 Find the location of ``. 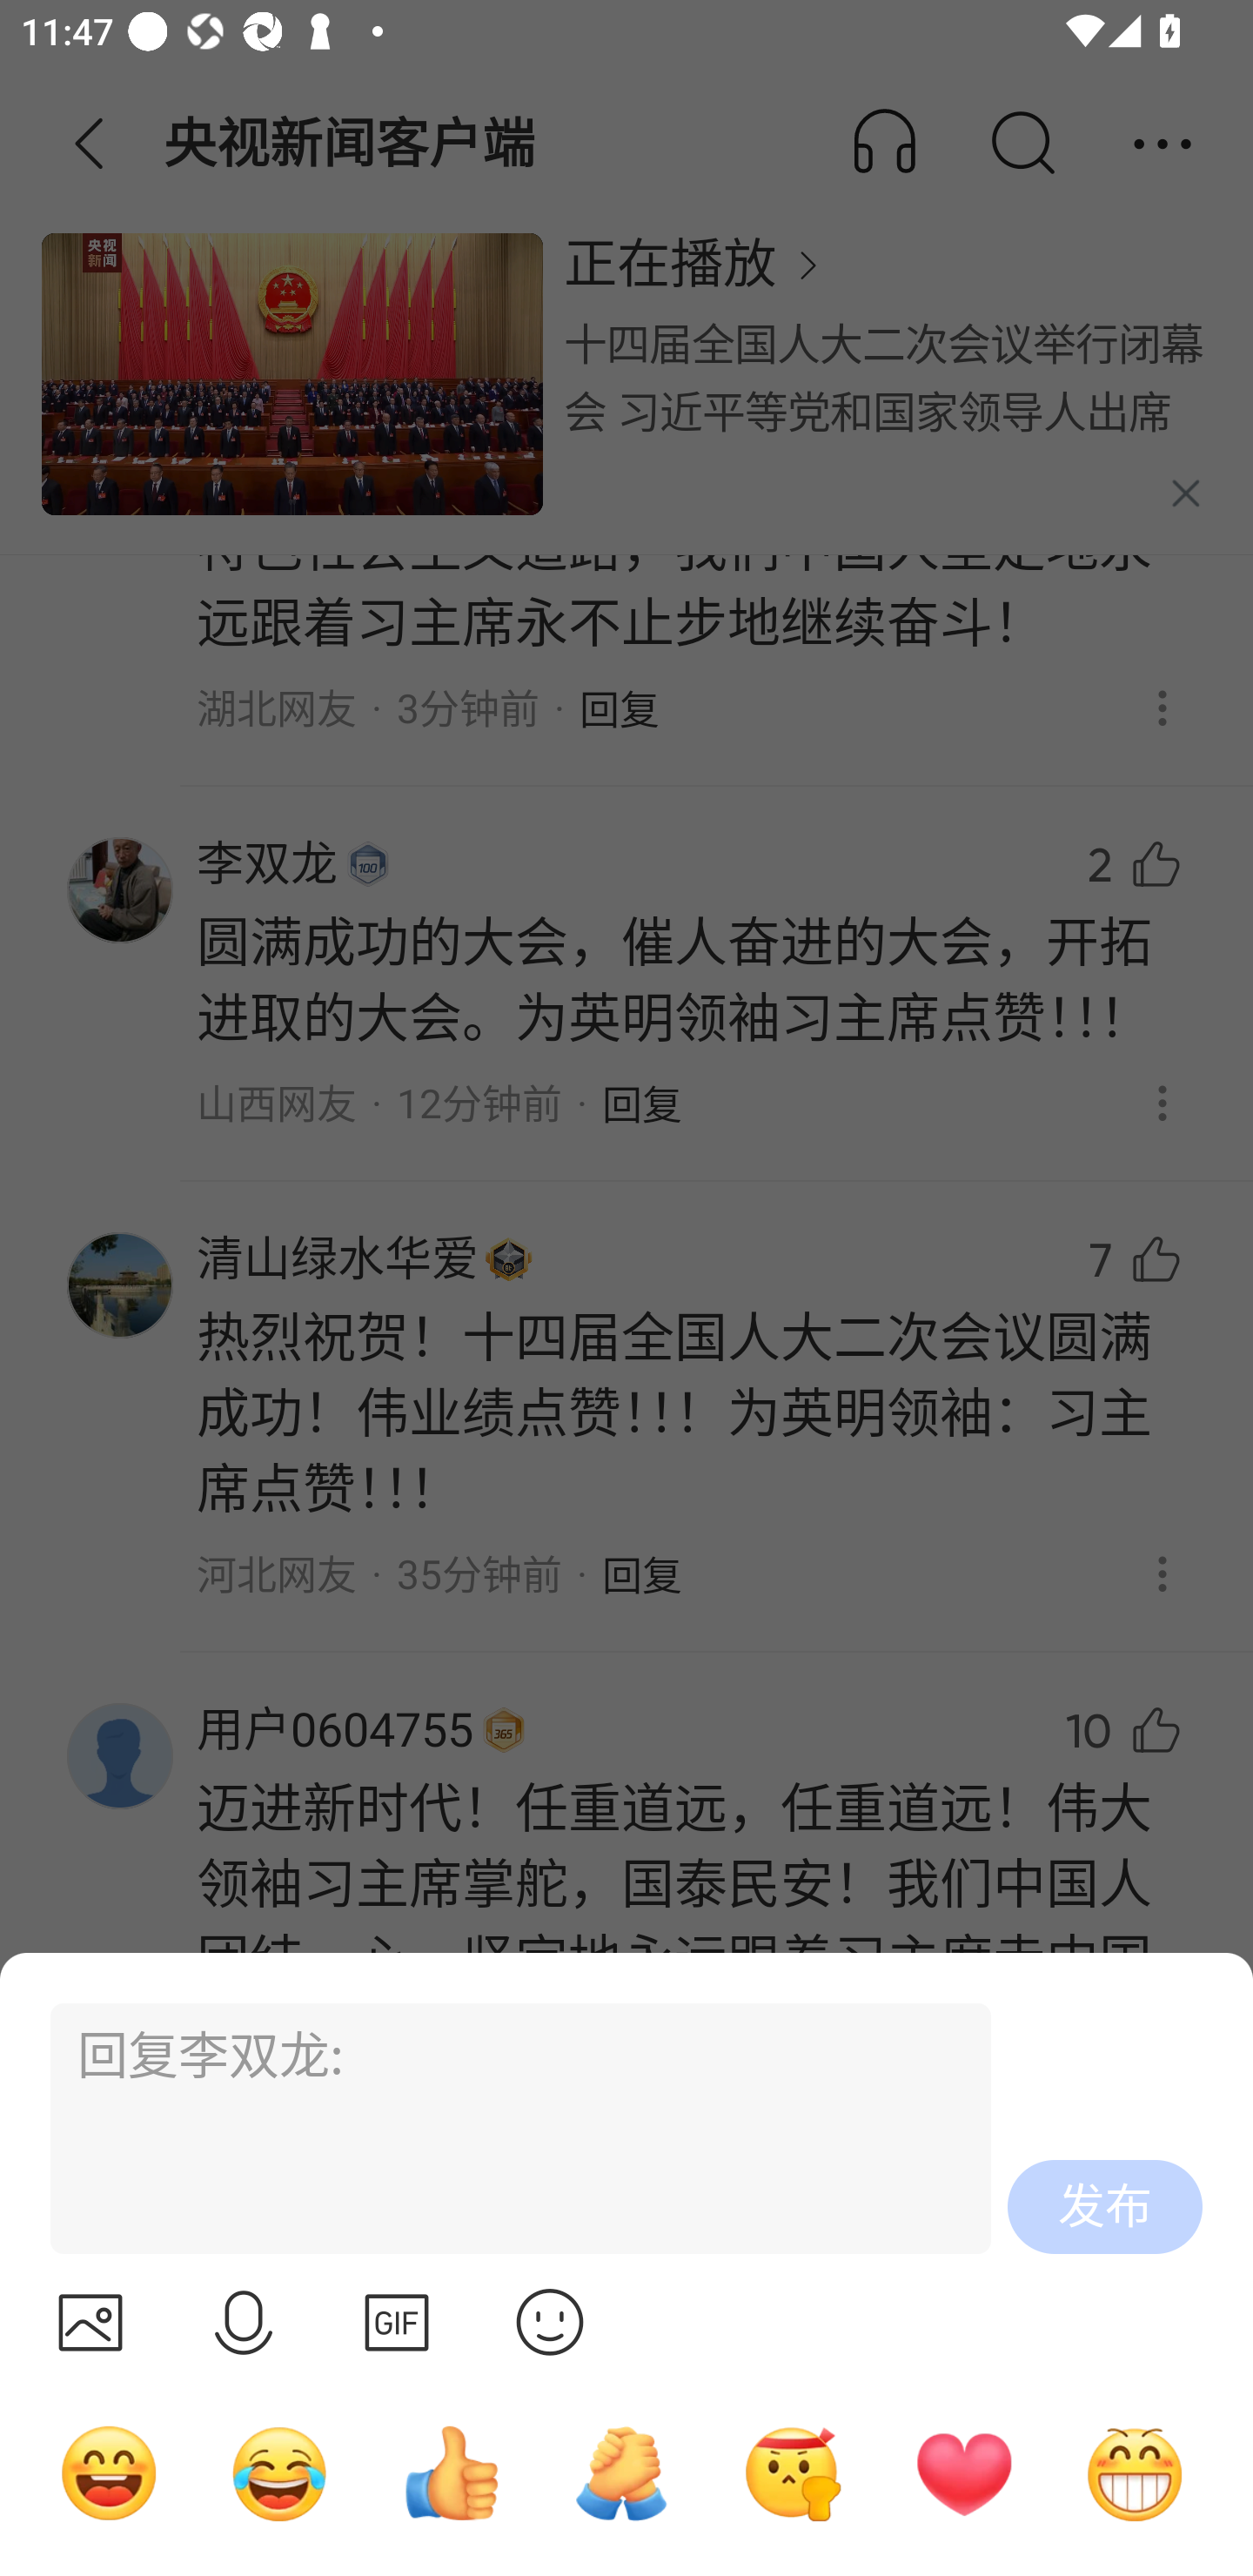

 is located at coordinates (244, 2322).